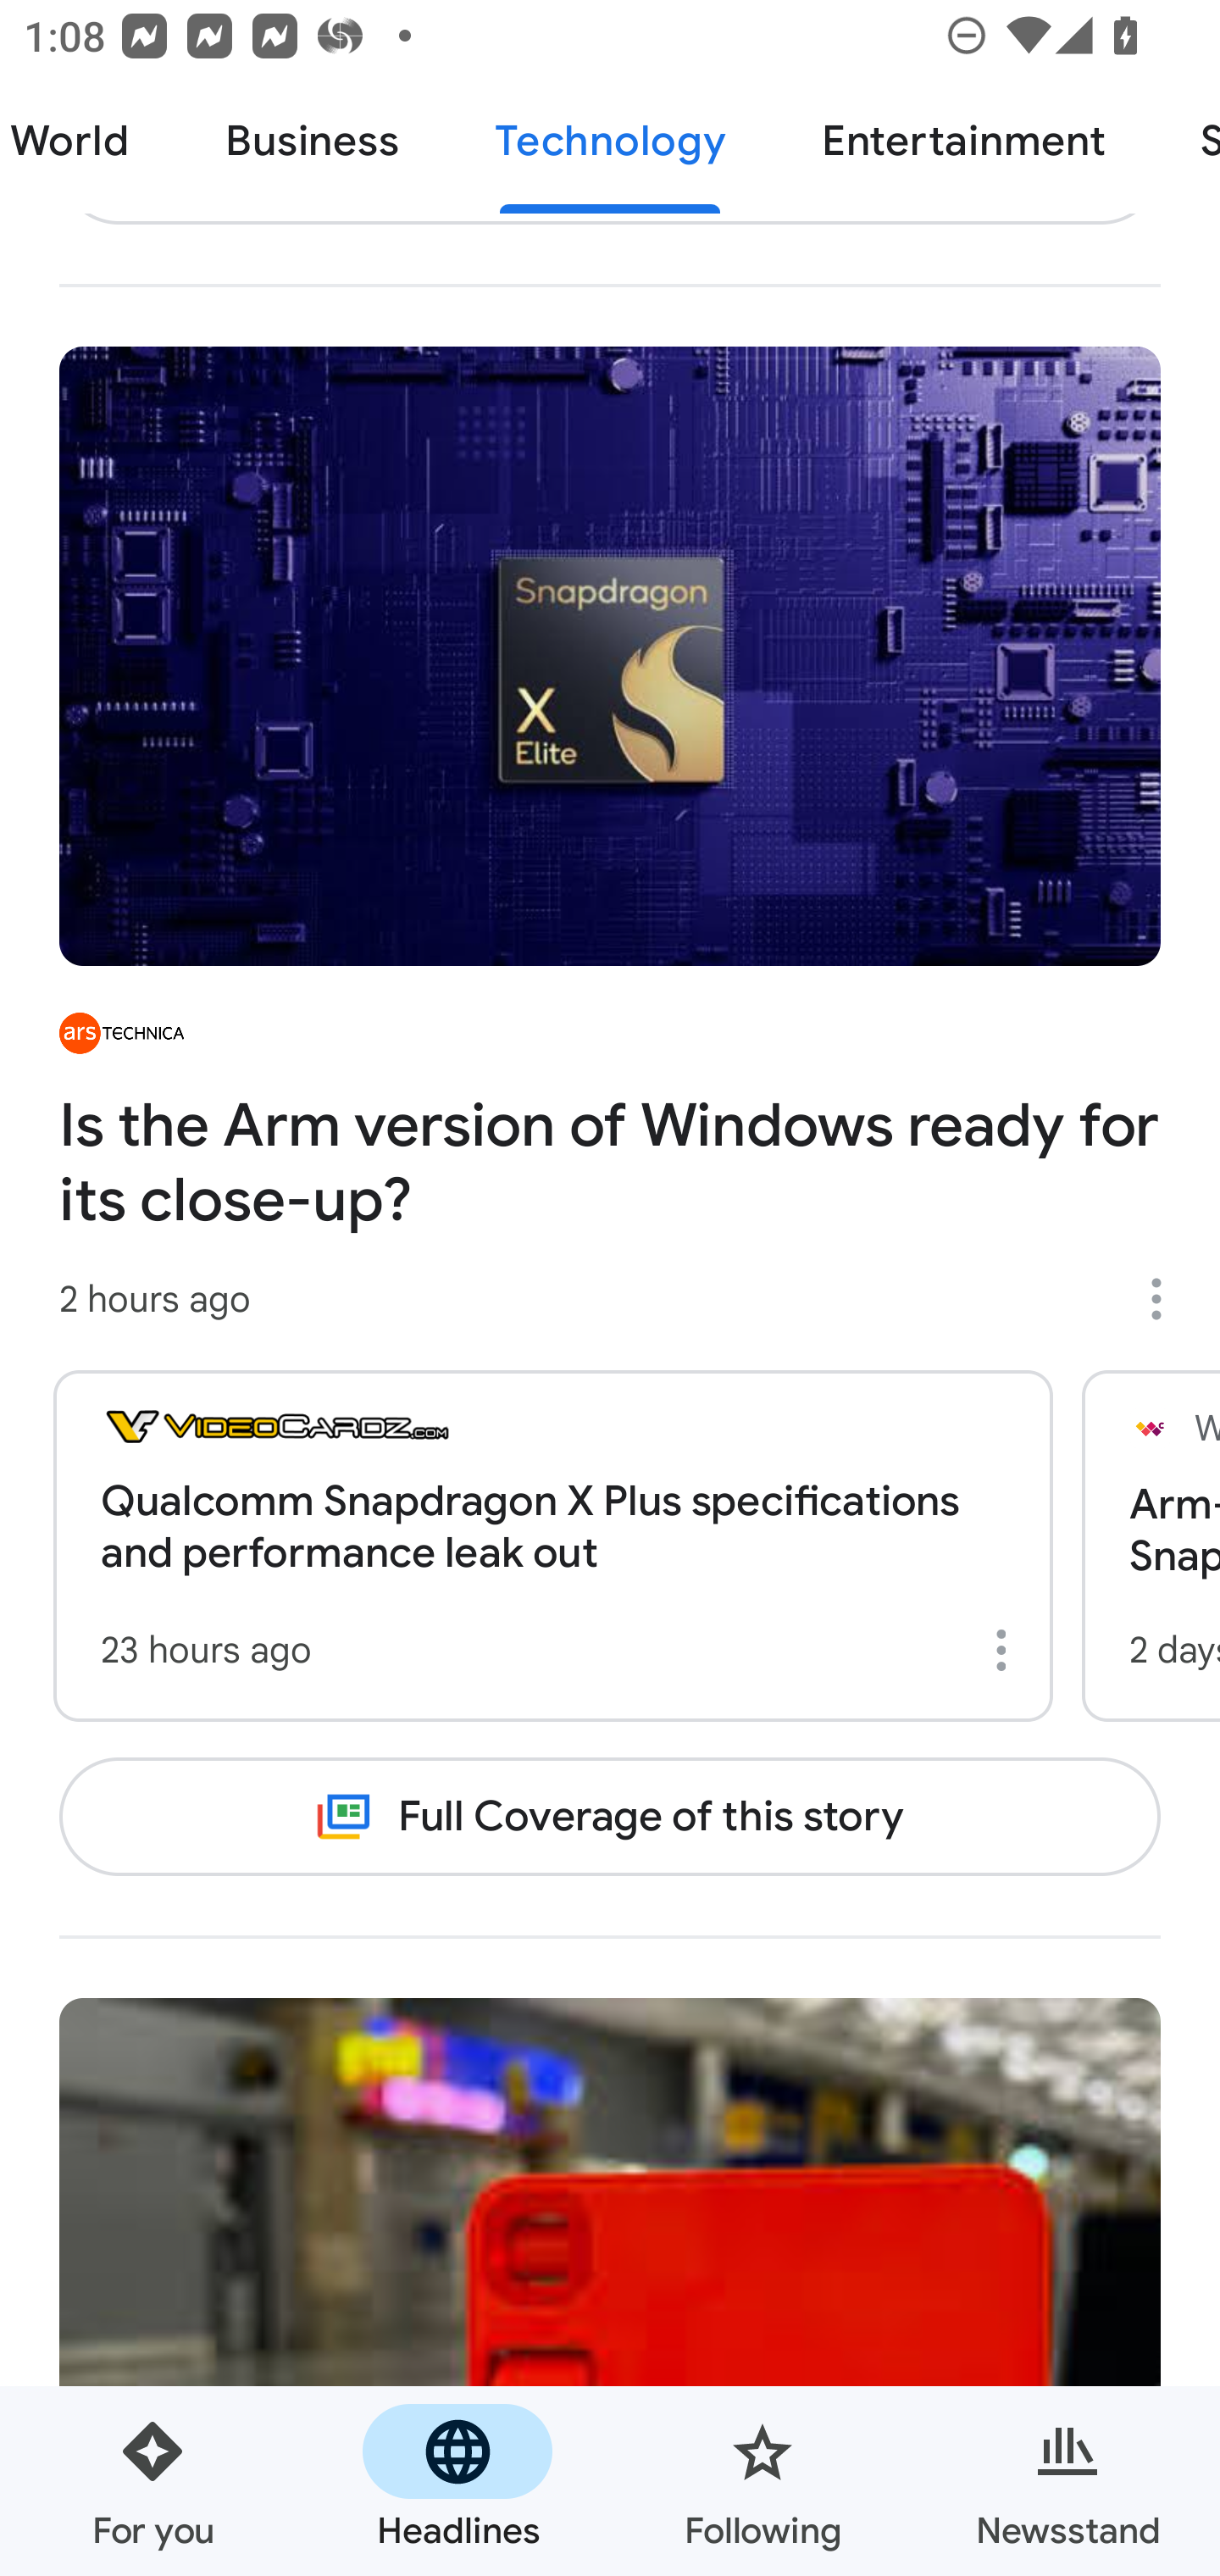 This screenshot has width=1220, height=2576. Describe the element at coordinates (312, 142) in the screenshot. I see `Business` at that location.